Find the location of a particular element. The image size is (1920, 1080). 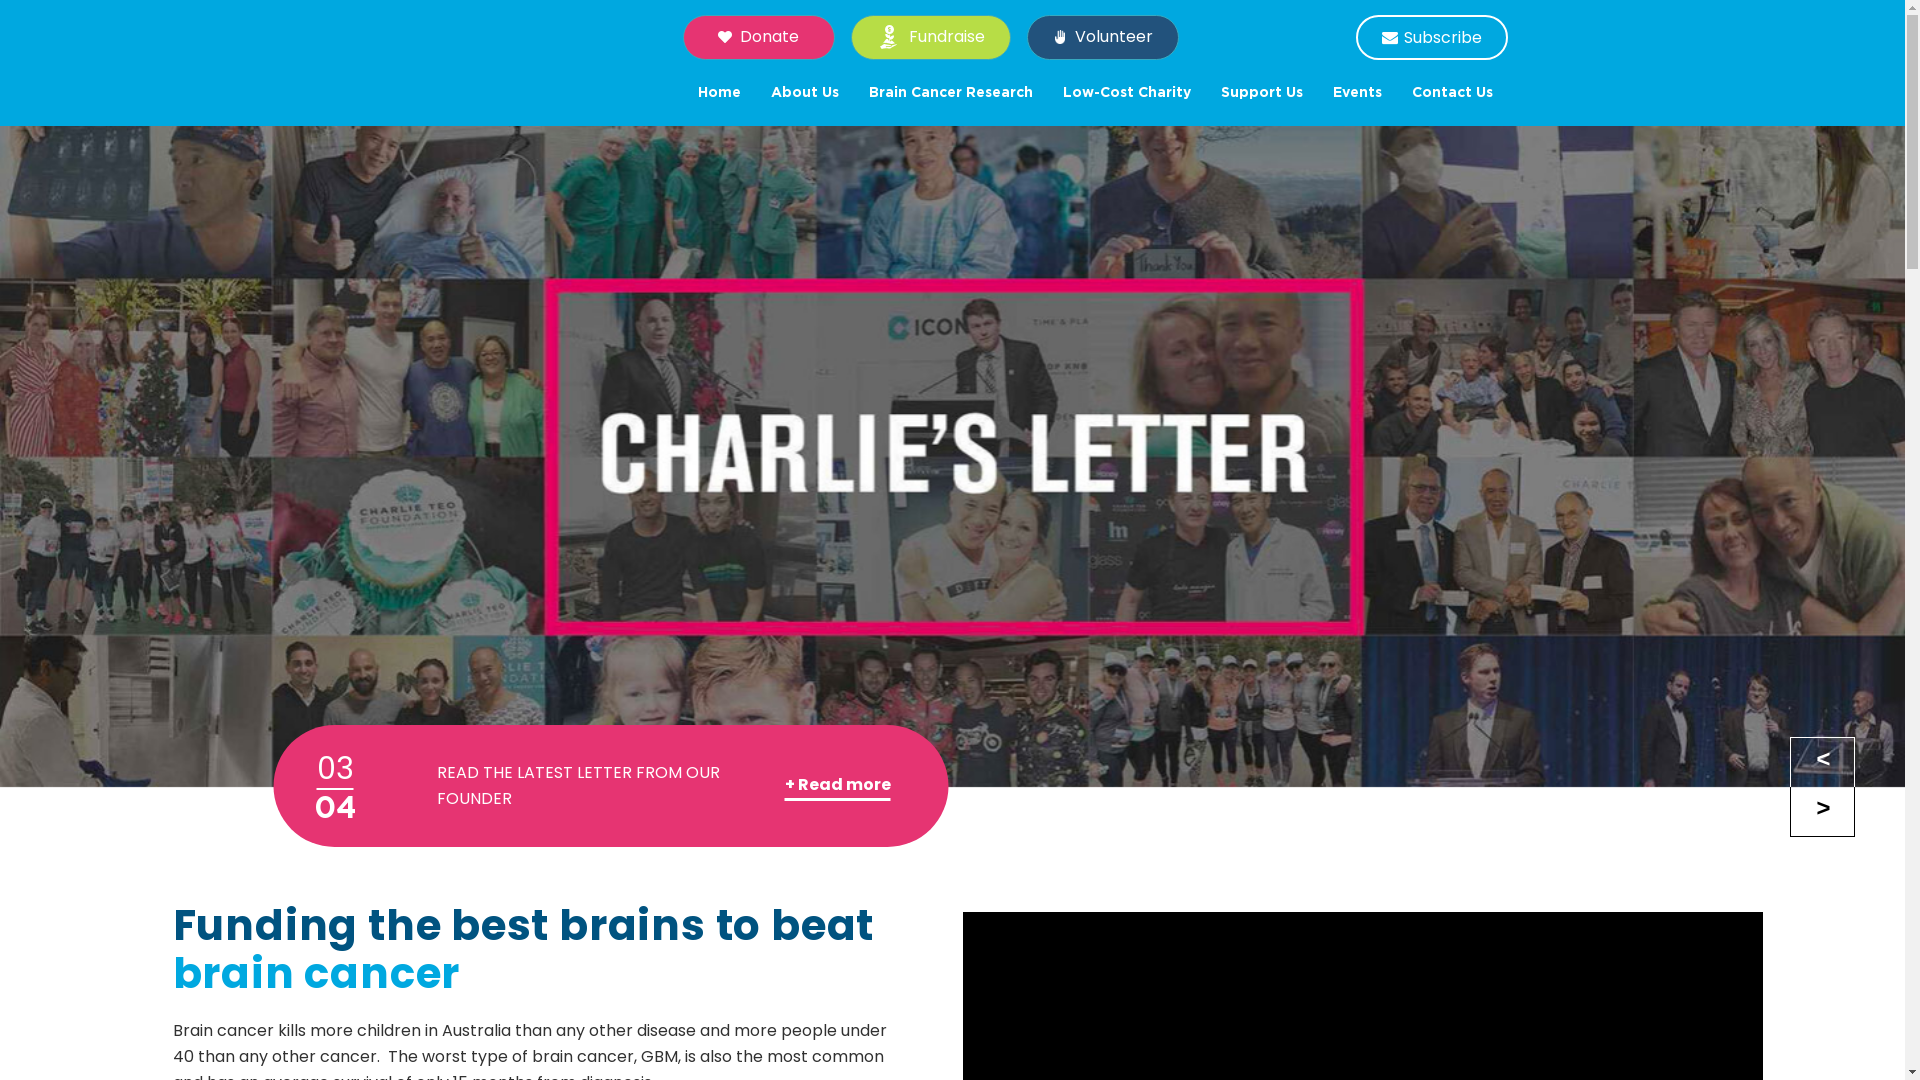

Low-Cost Charity is located at coordinates (1127, 93).